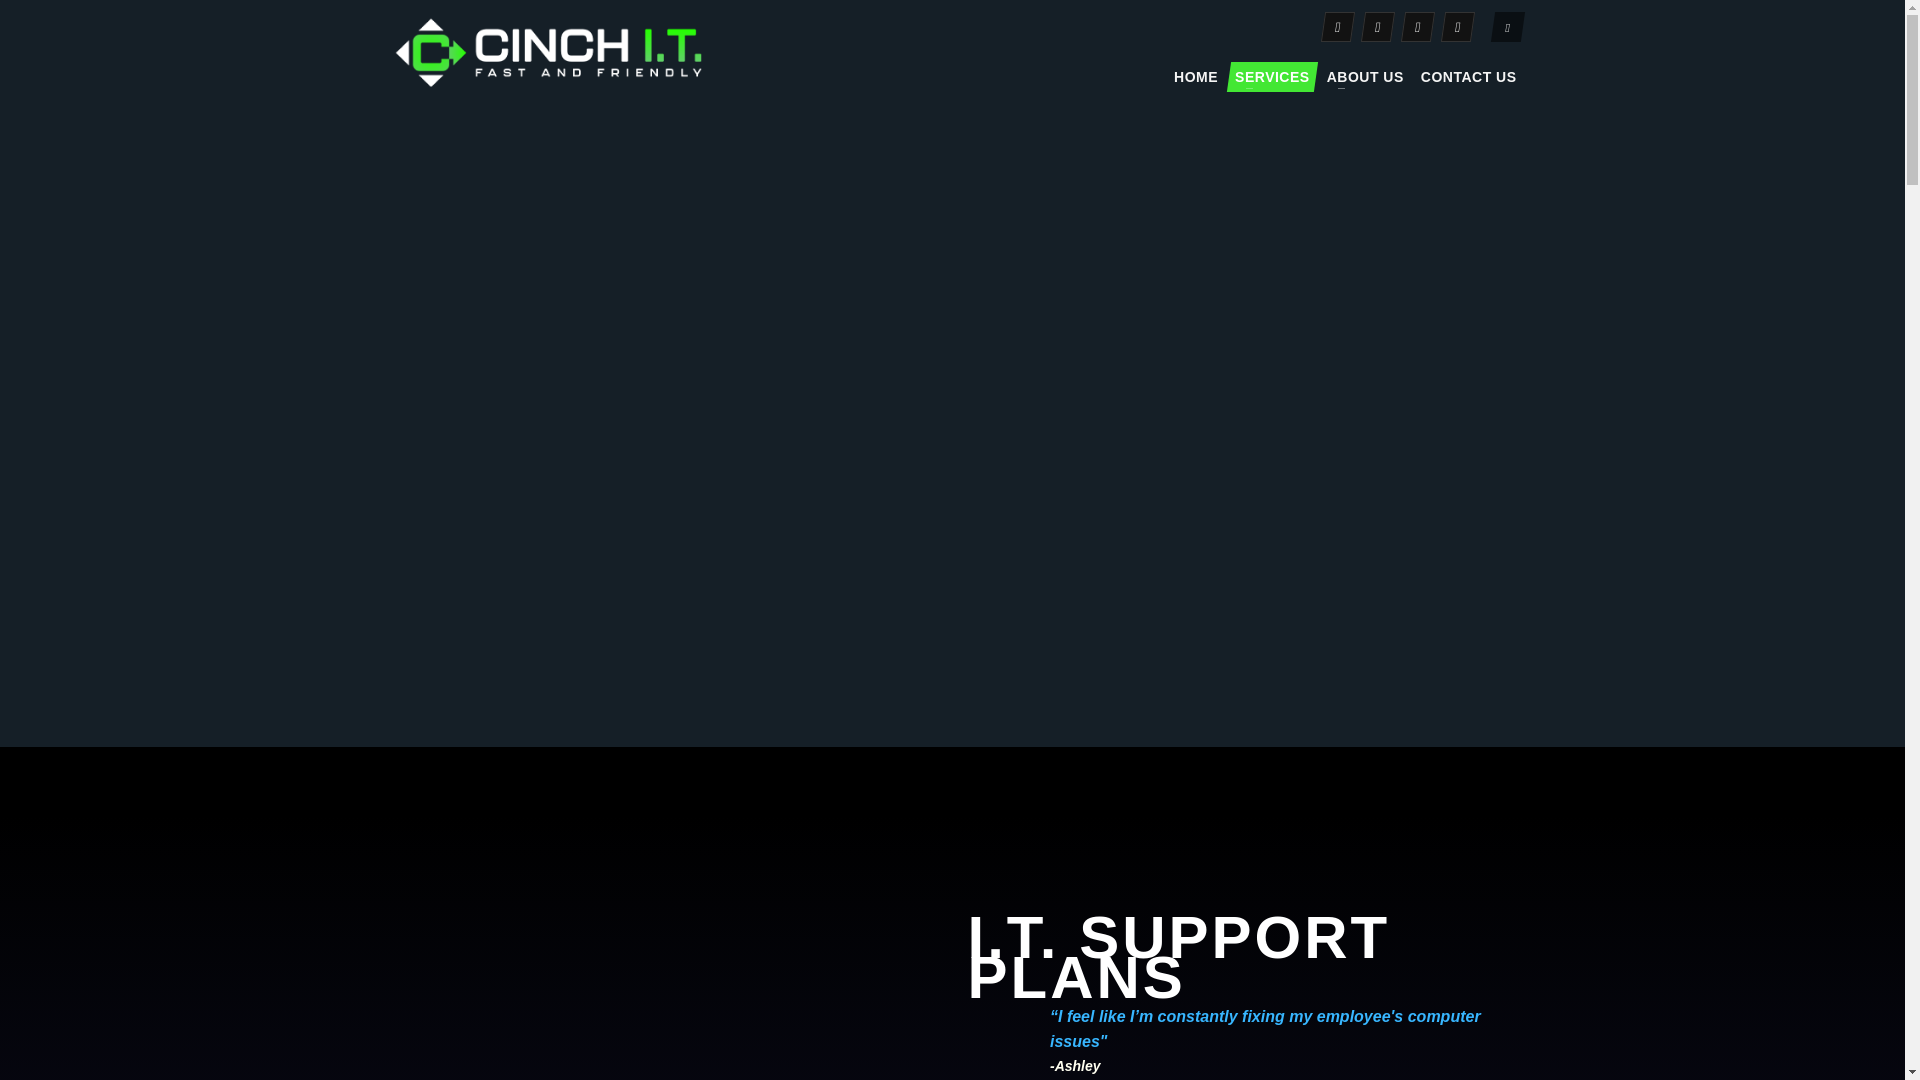 This screenshot has height=1080, width=1920. What do you see at coordinates (1414, 26) in the screenshot?
I see `Linkedin` at bounding box center [1414, 26].